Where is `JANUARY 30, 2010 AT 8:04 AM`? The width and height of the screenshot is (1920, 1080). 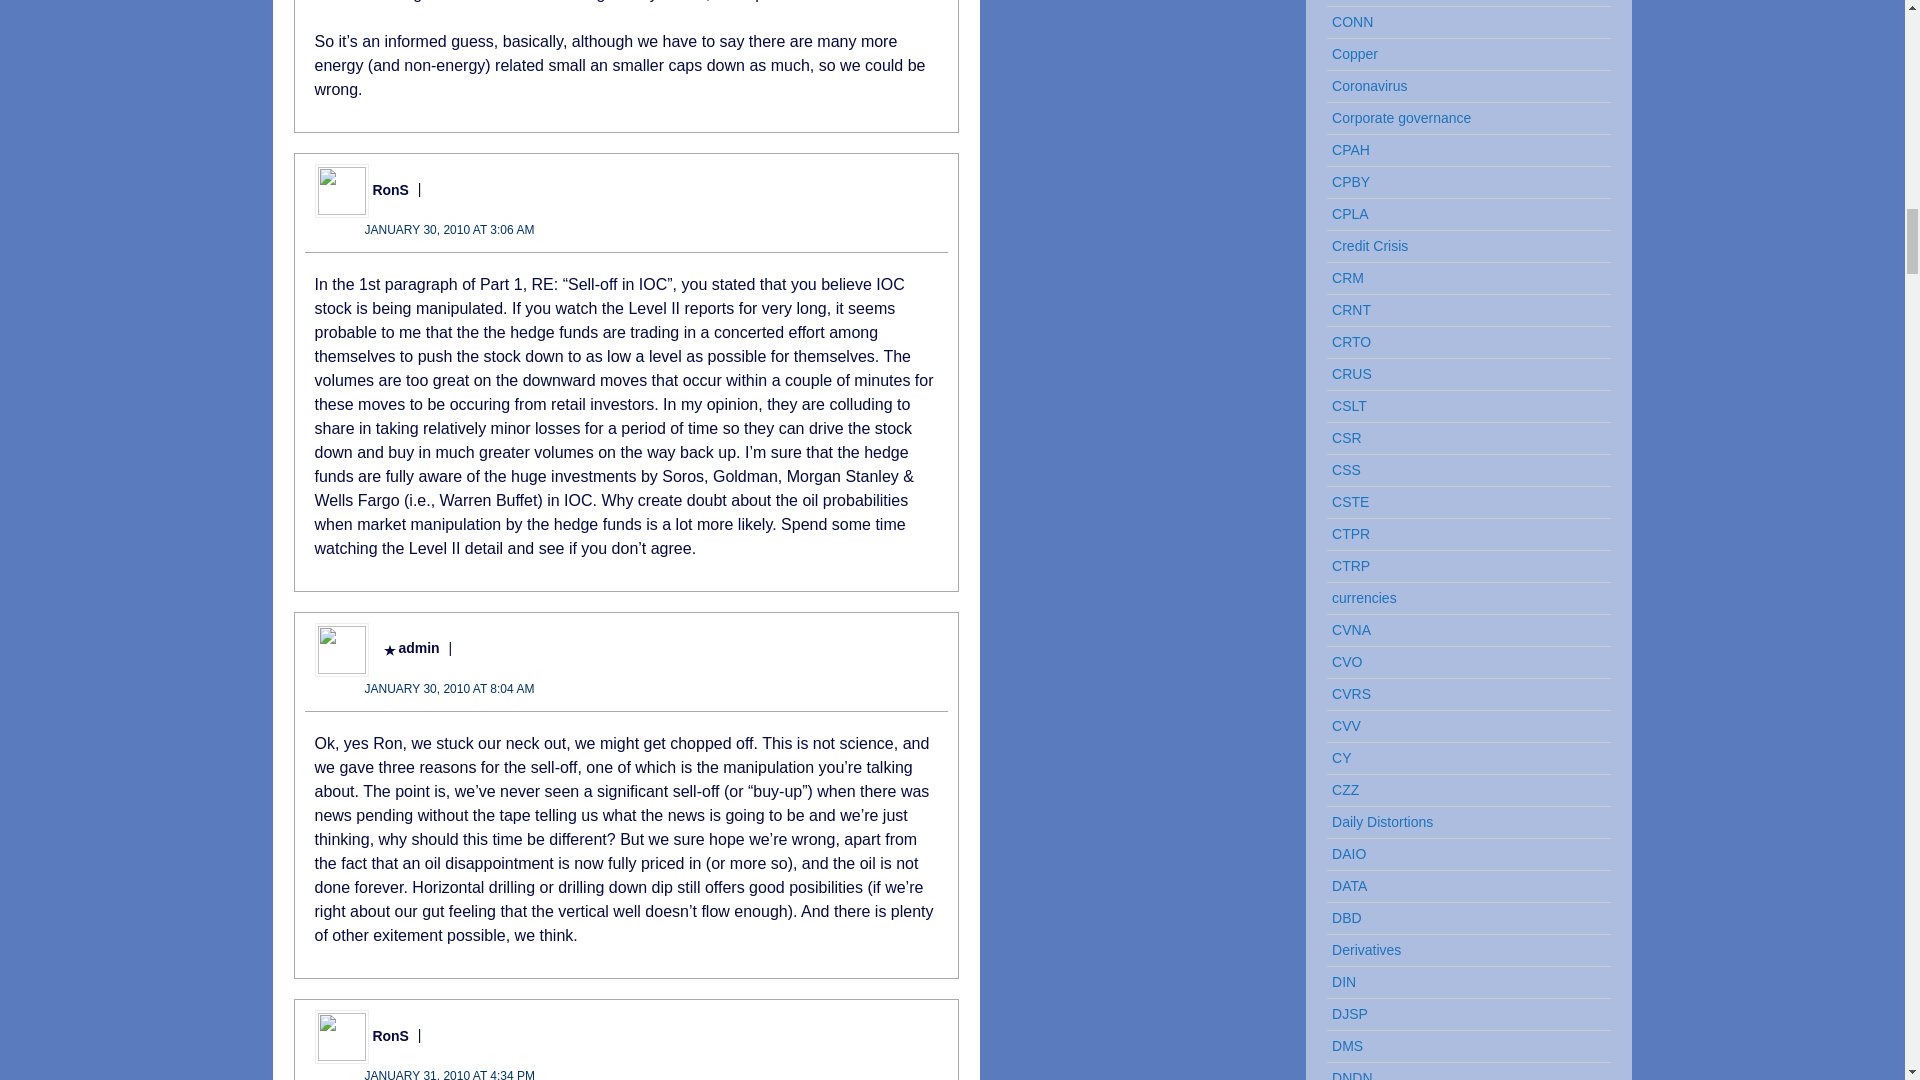 JANUARY 30, 2010 AT 8:04 AM is located at coordinates (448, 688).